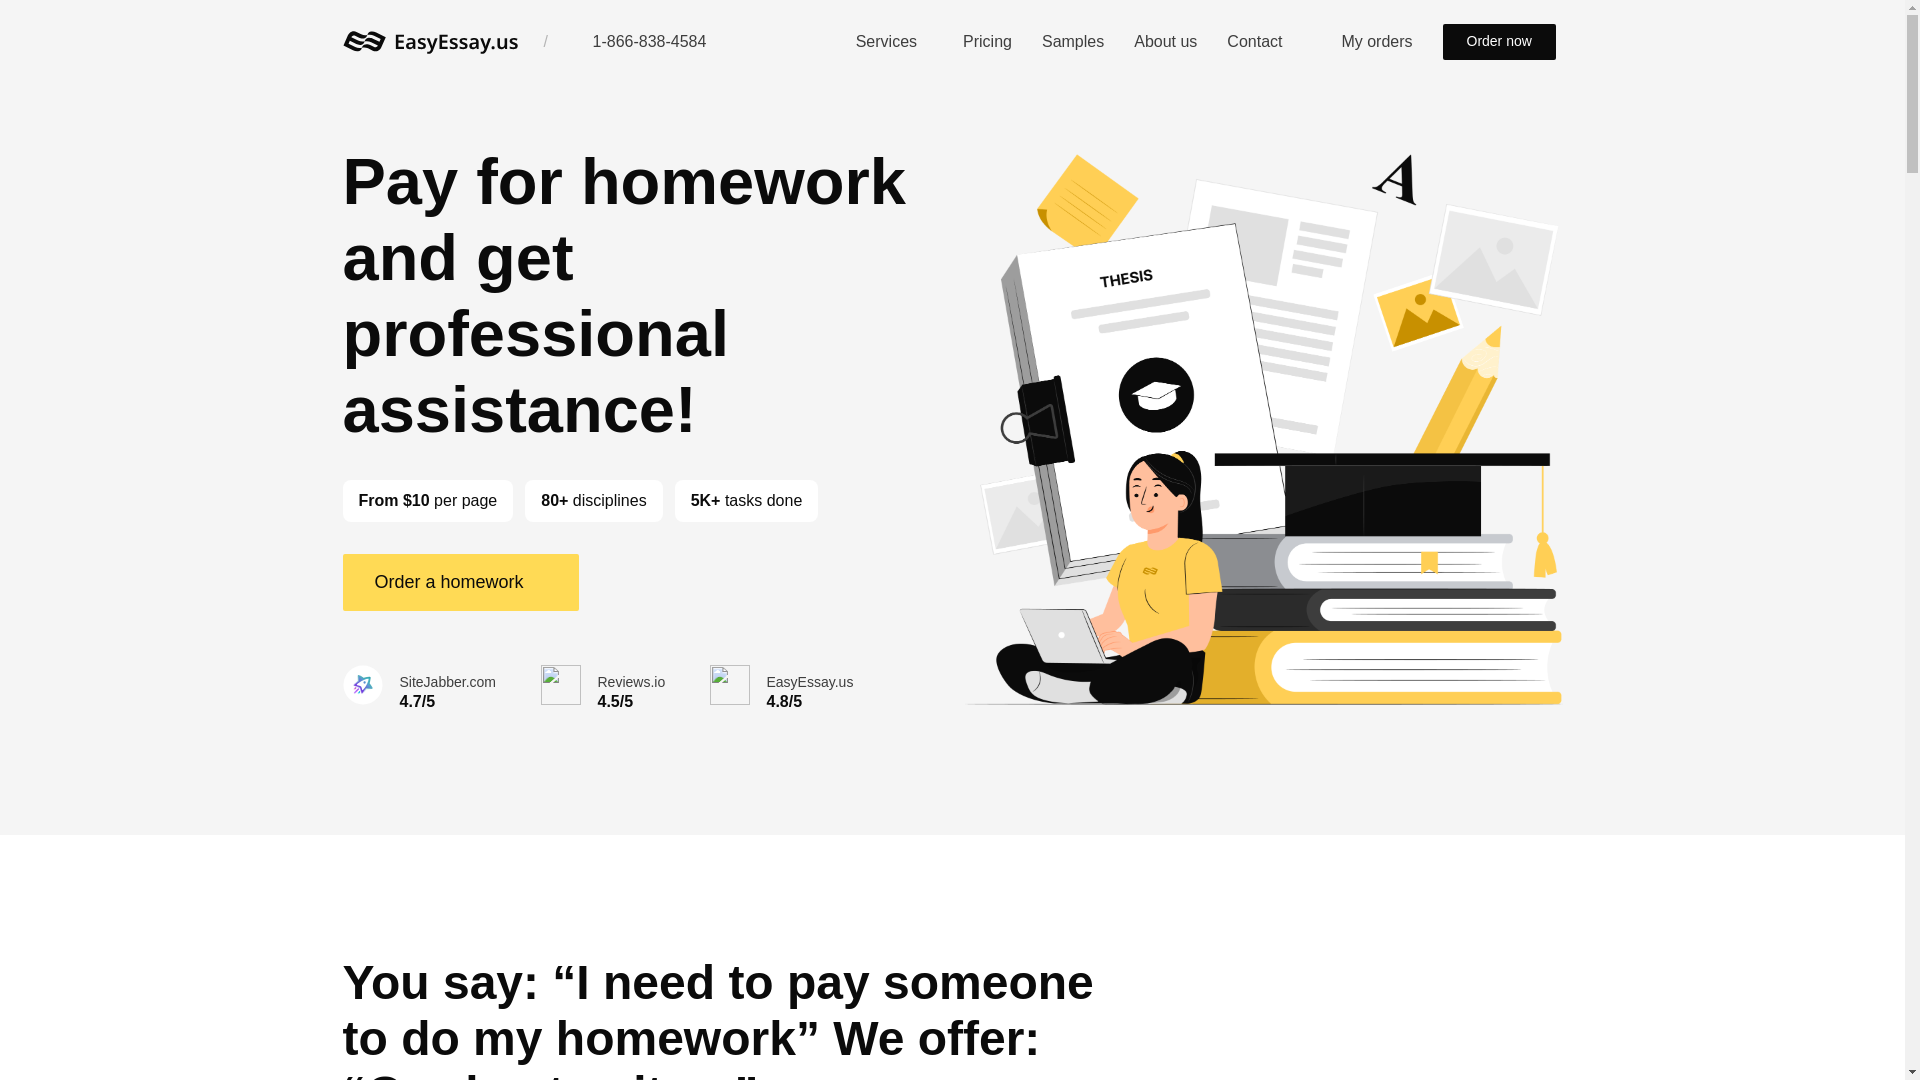 Image resolution: width=1920 pixels, height=1080 pixels. Describe the element at coordinates (1073, 41) in the screenshot. I see `Samples` at that location.